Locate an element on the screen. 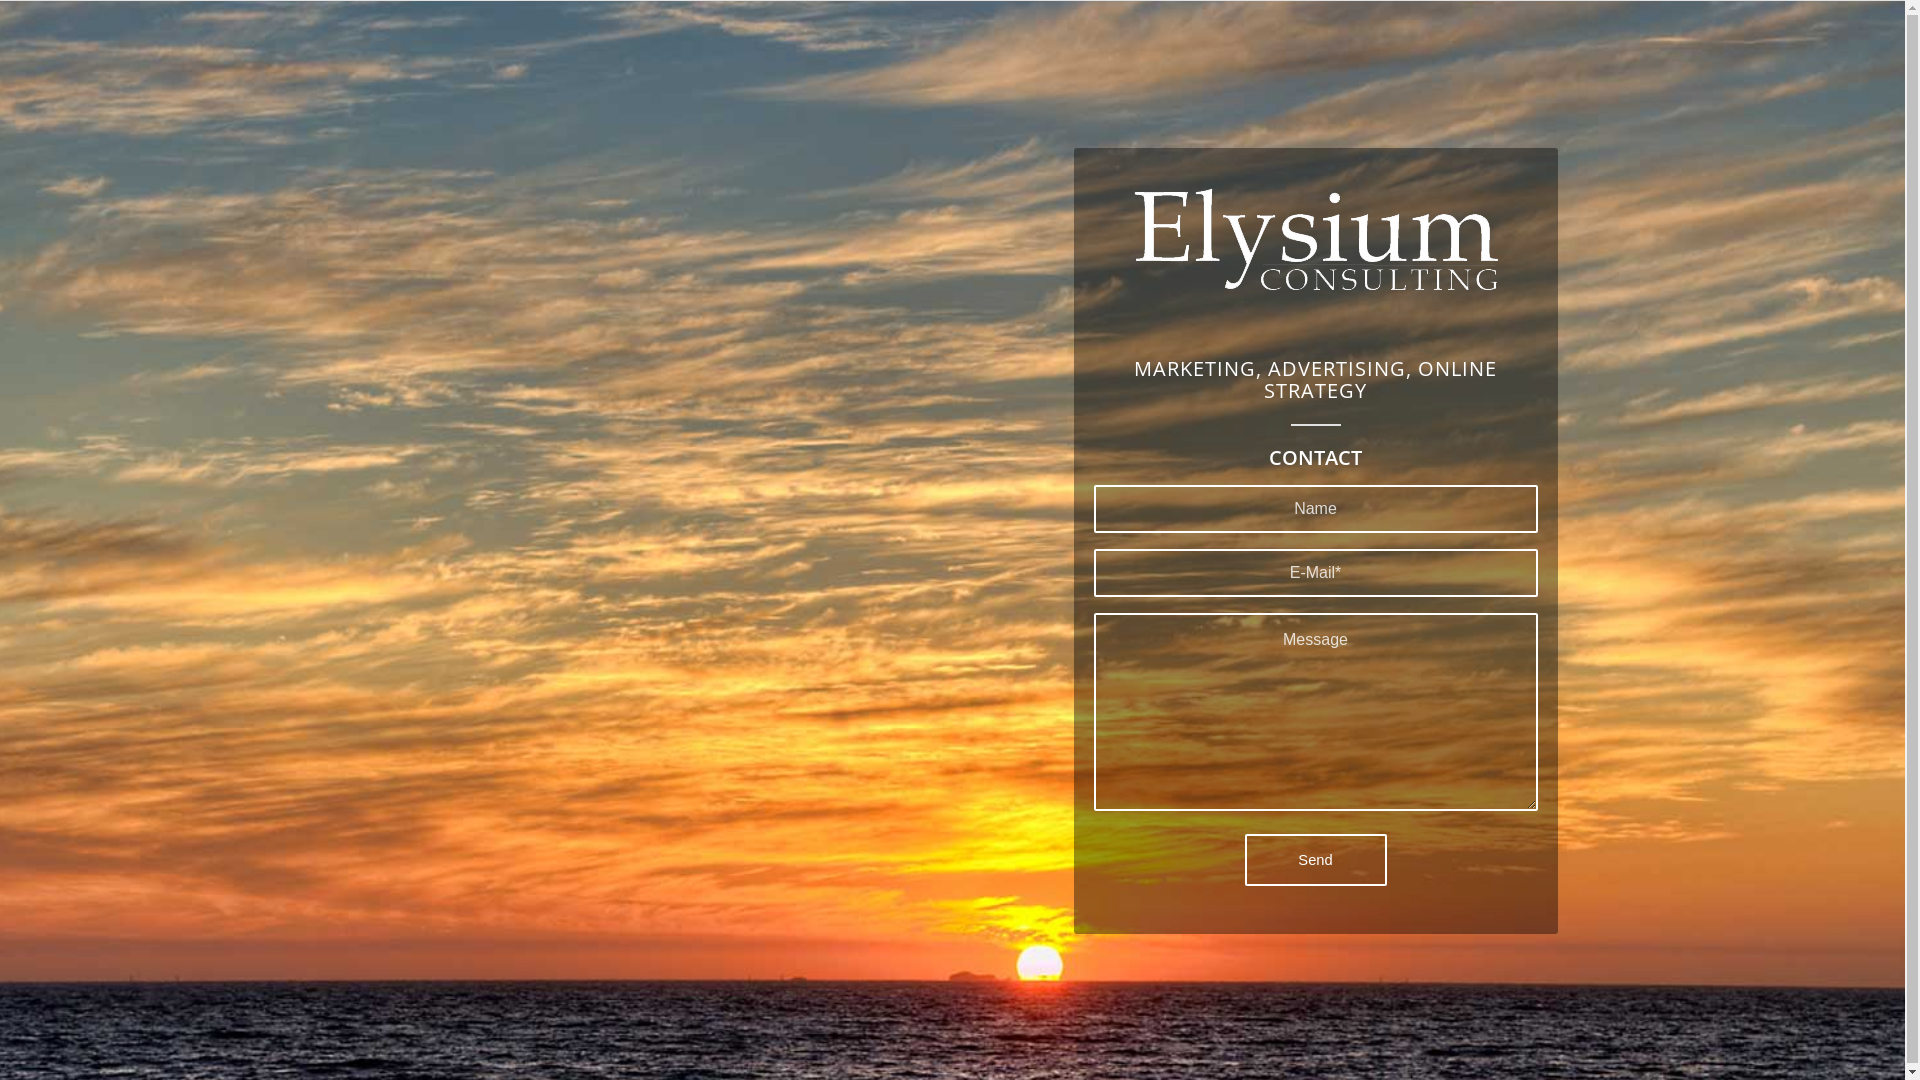 The height and width of the screenshot is (1080, 1920). Send is located at coordinates (1315, 860).